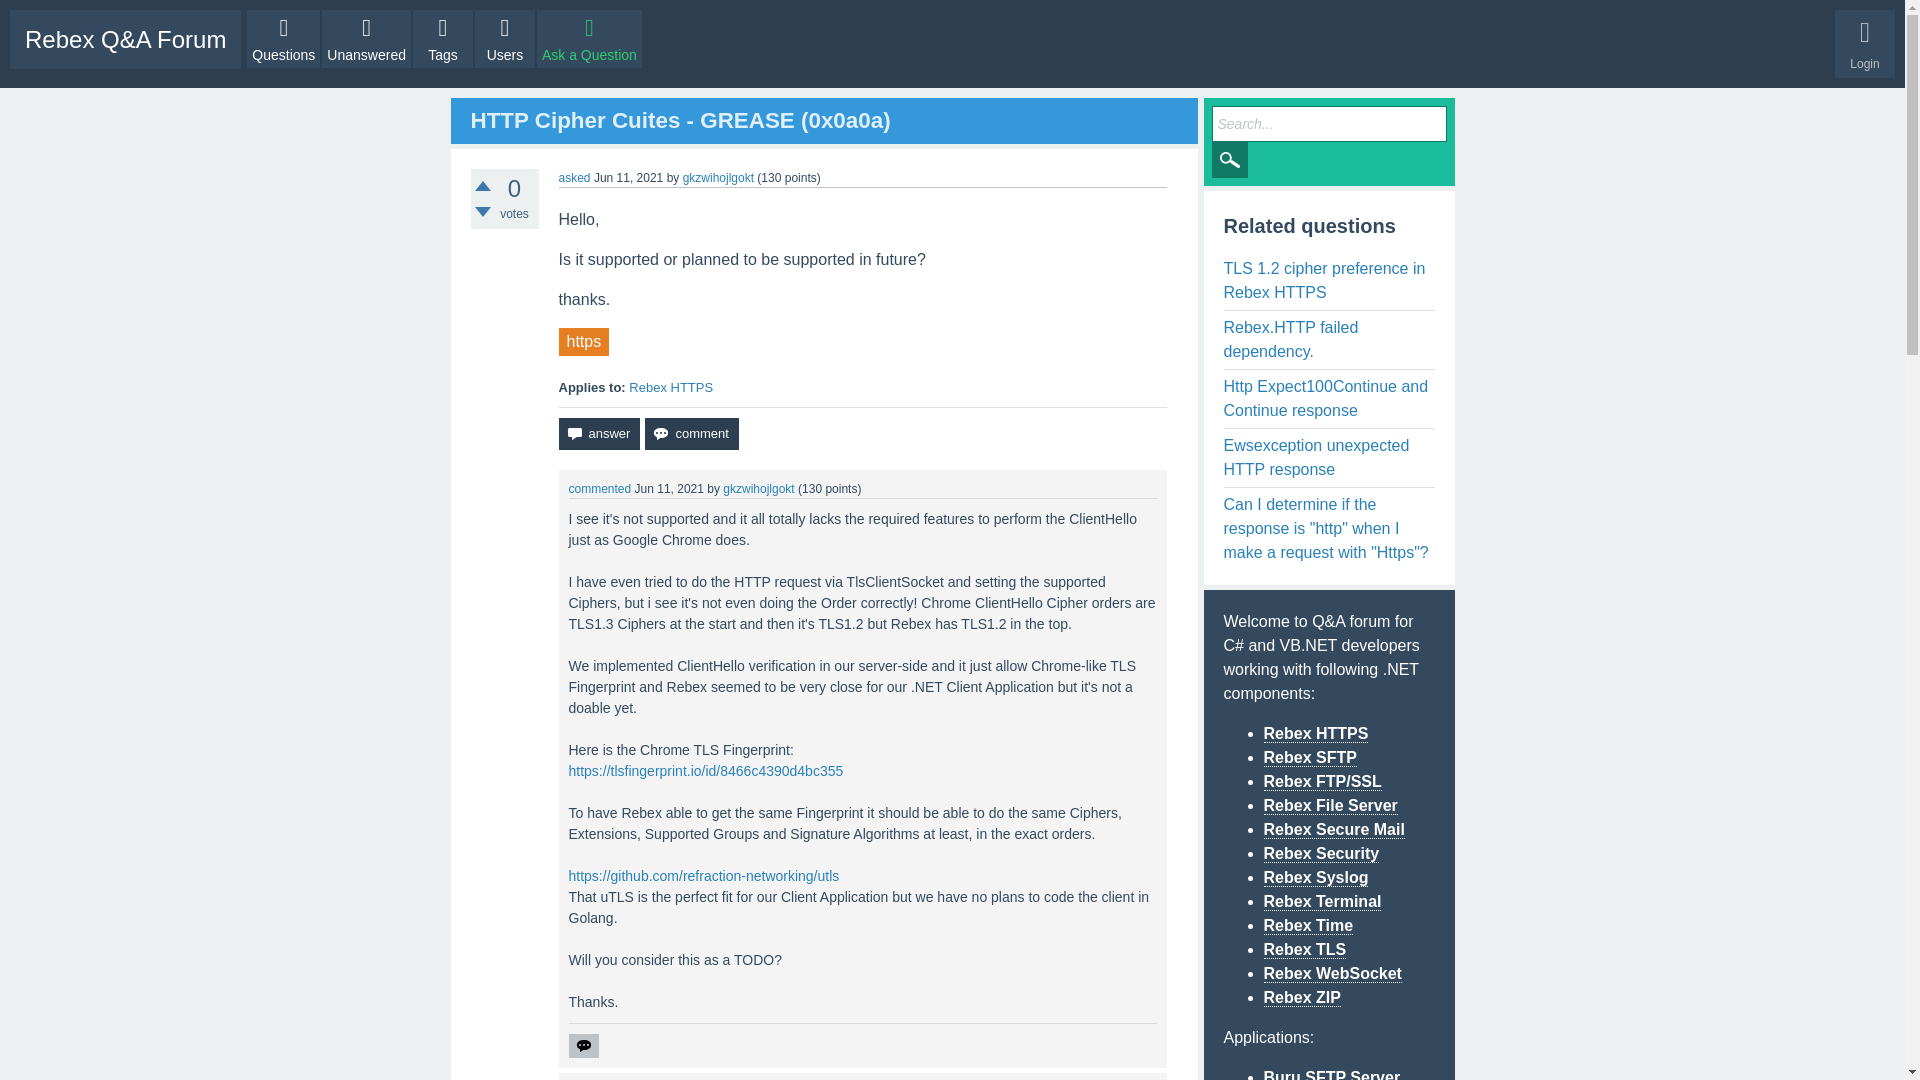  Describe the element at coordinates (589, 38) in the screenshot. I see `Ask a Question` at that location.